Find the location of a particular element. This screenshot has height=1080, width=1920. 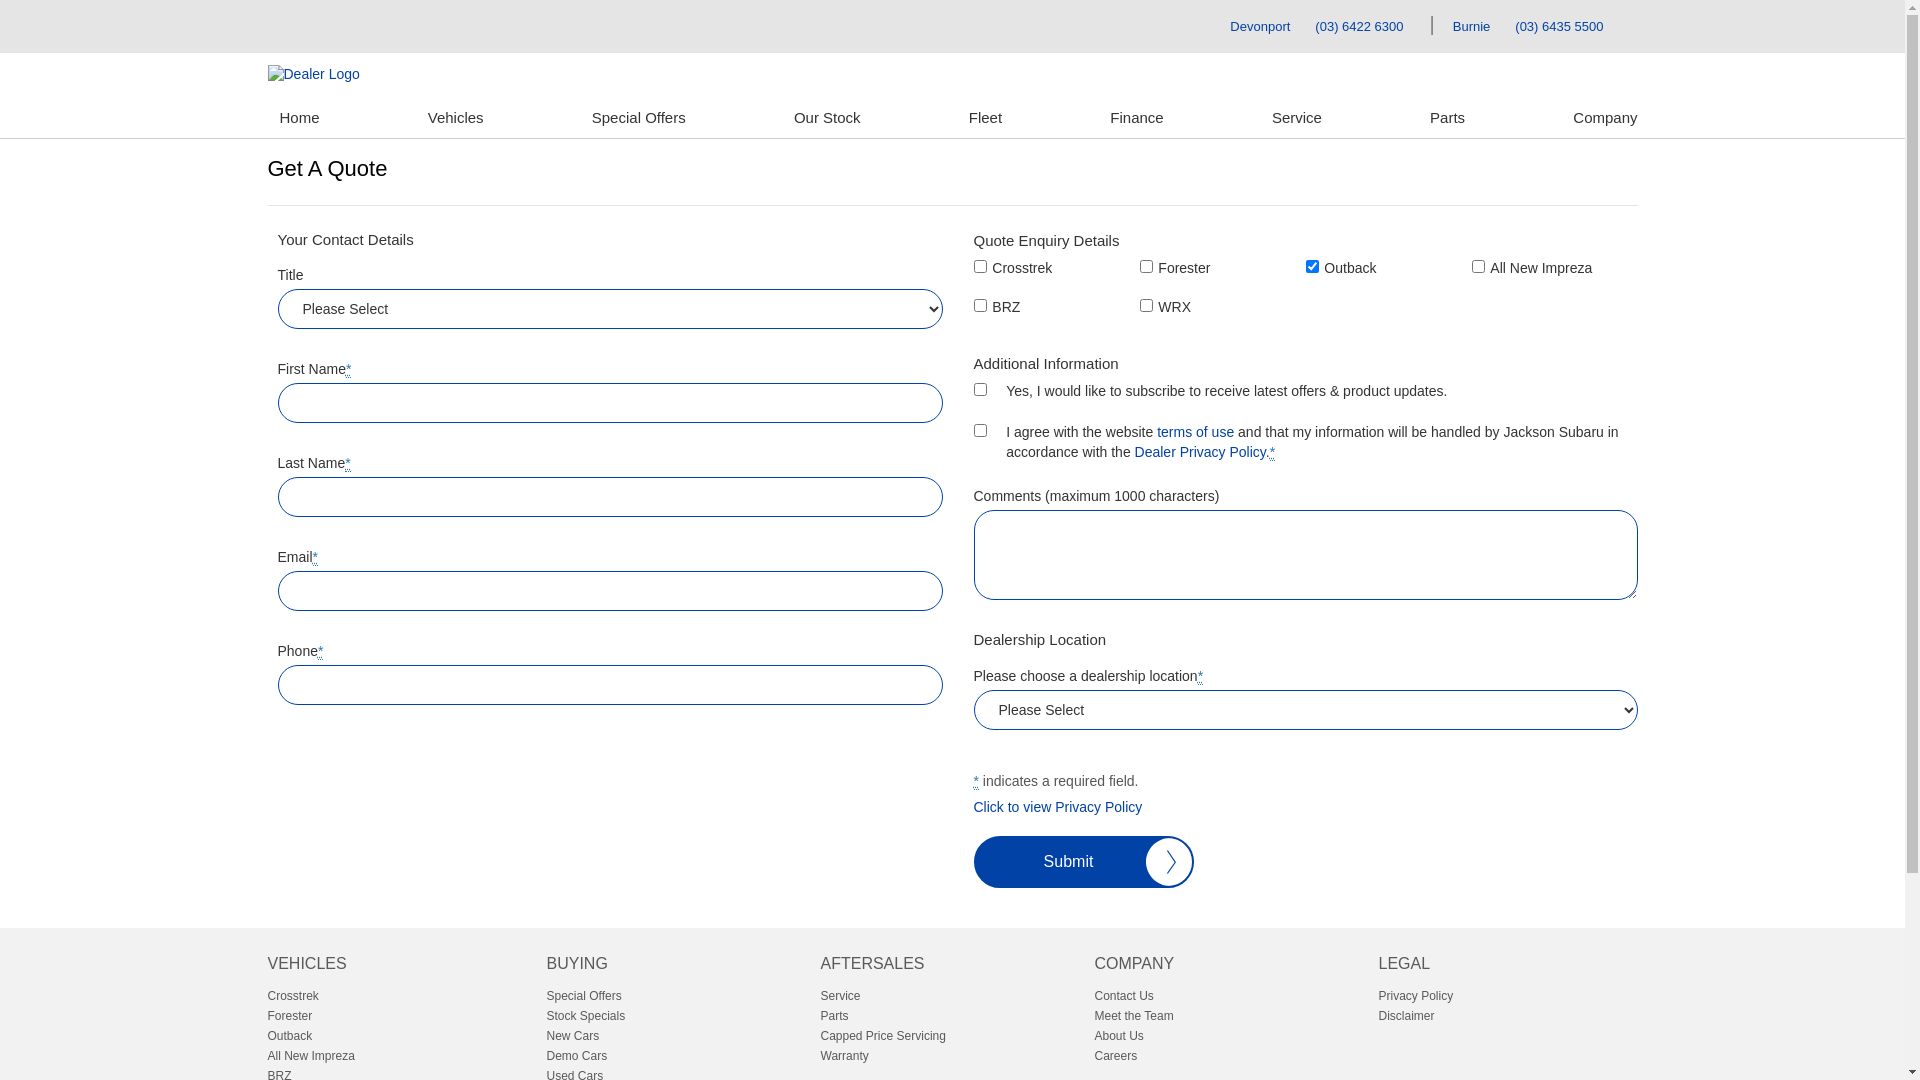

Company is located at coordinates (1599, 118).